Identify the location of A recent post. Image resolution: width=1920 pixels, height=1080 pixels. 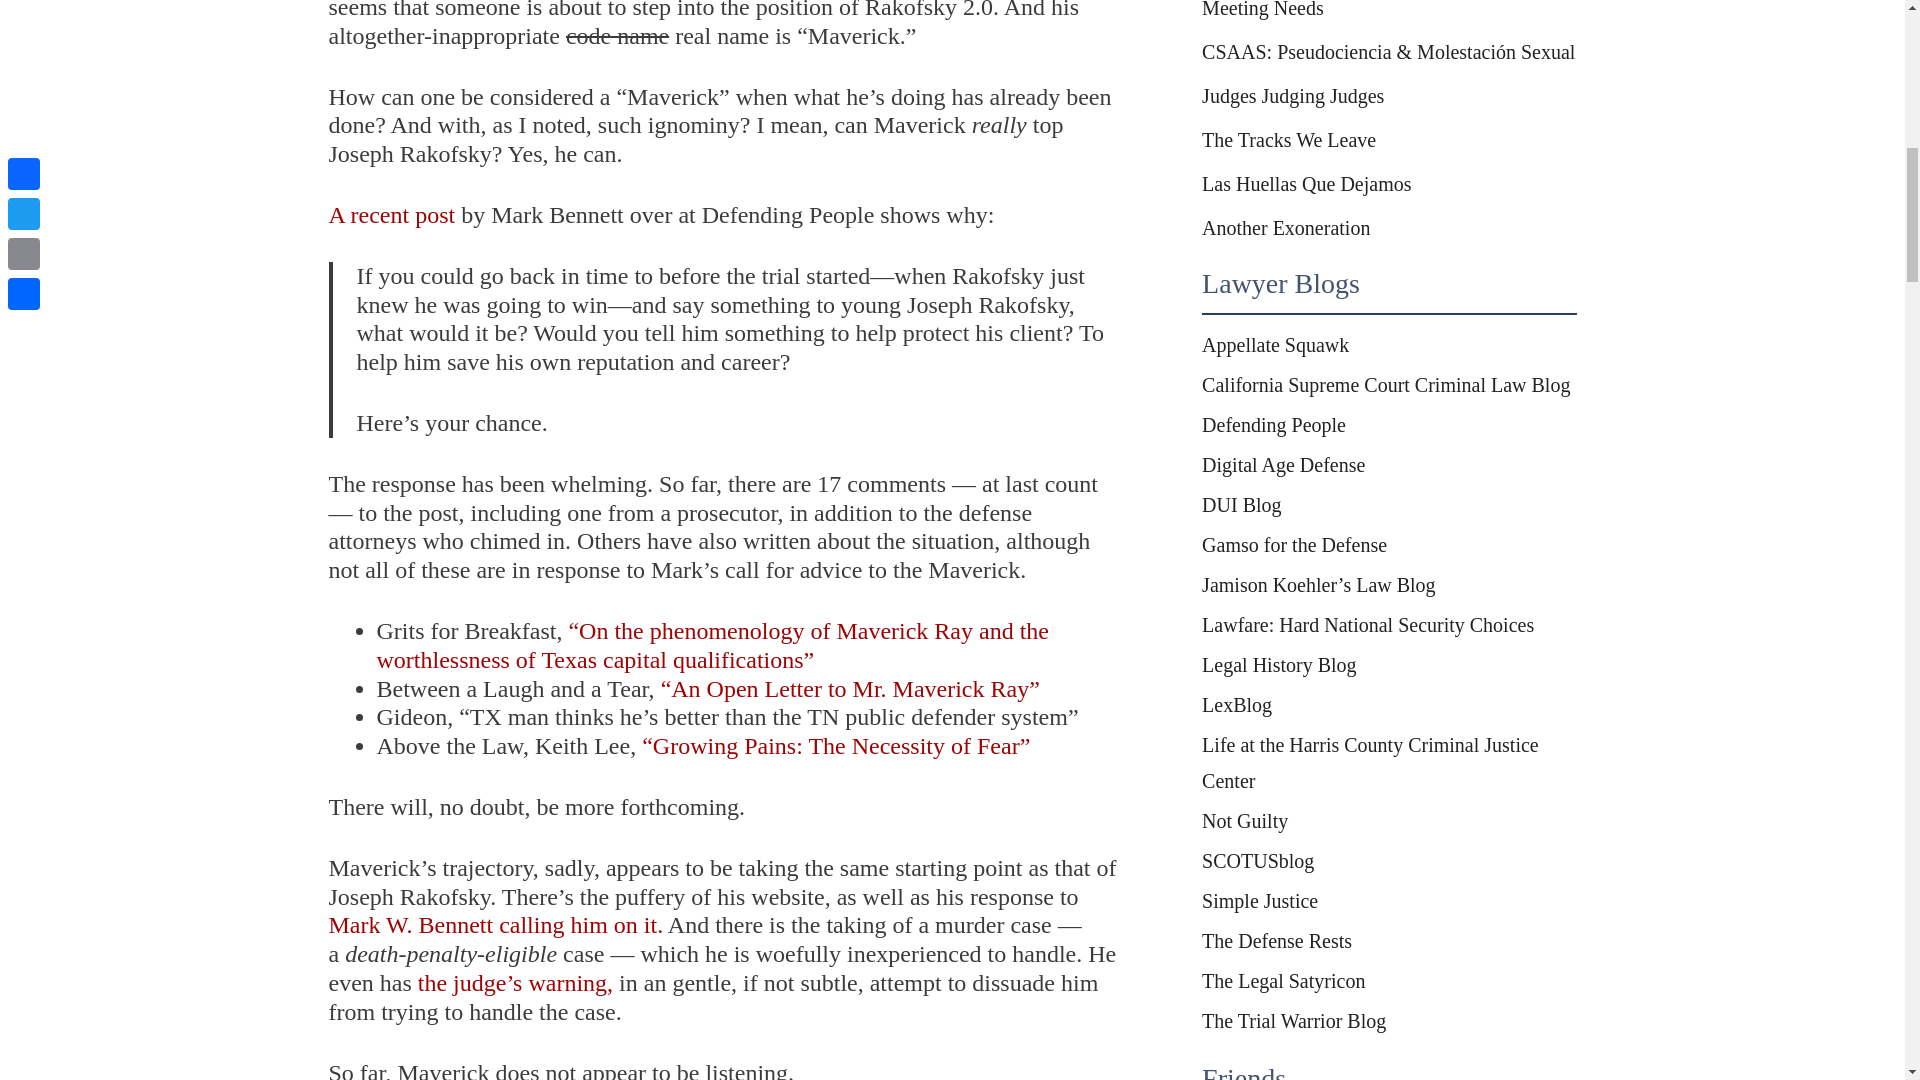
(392, 214).